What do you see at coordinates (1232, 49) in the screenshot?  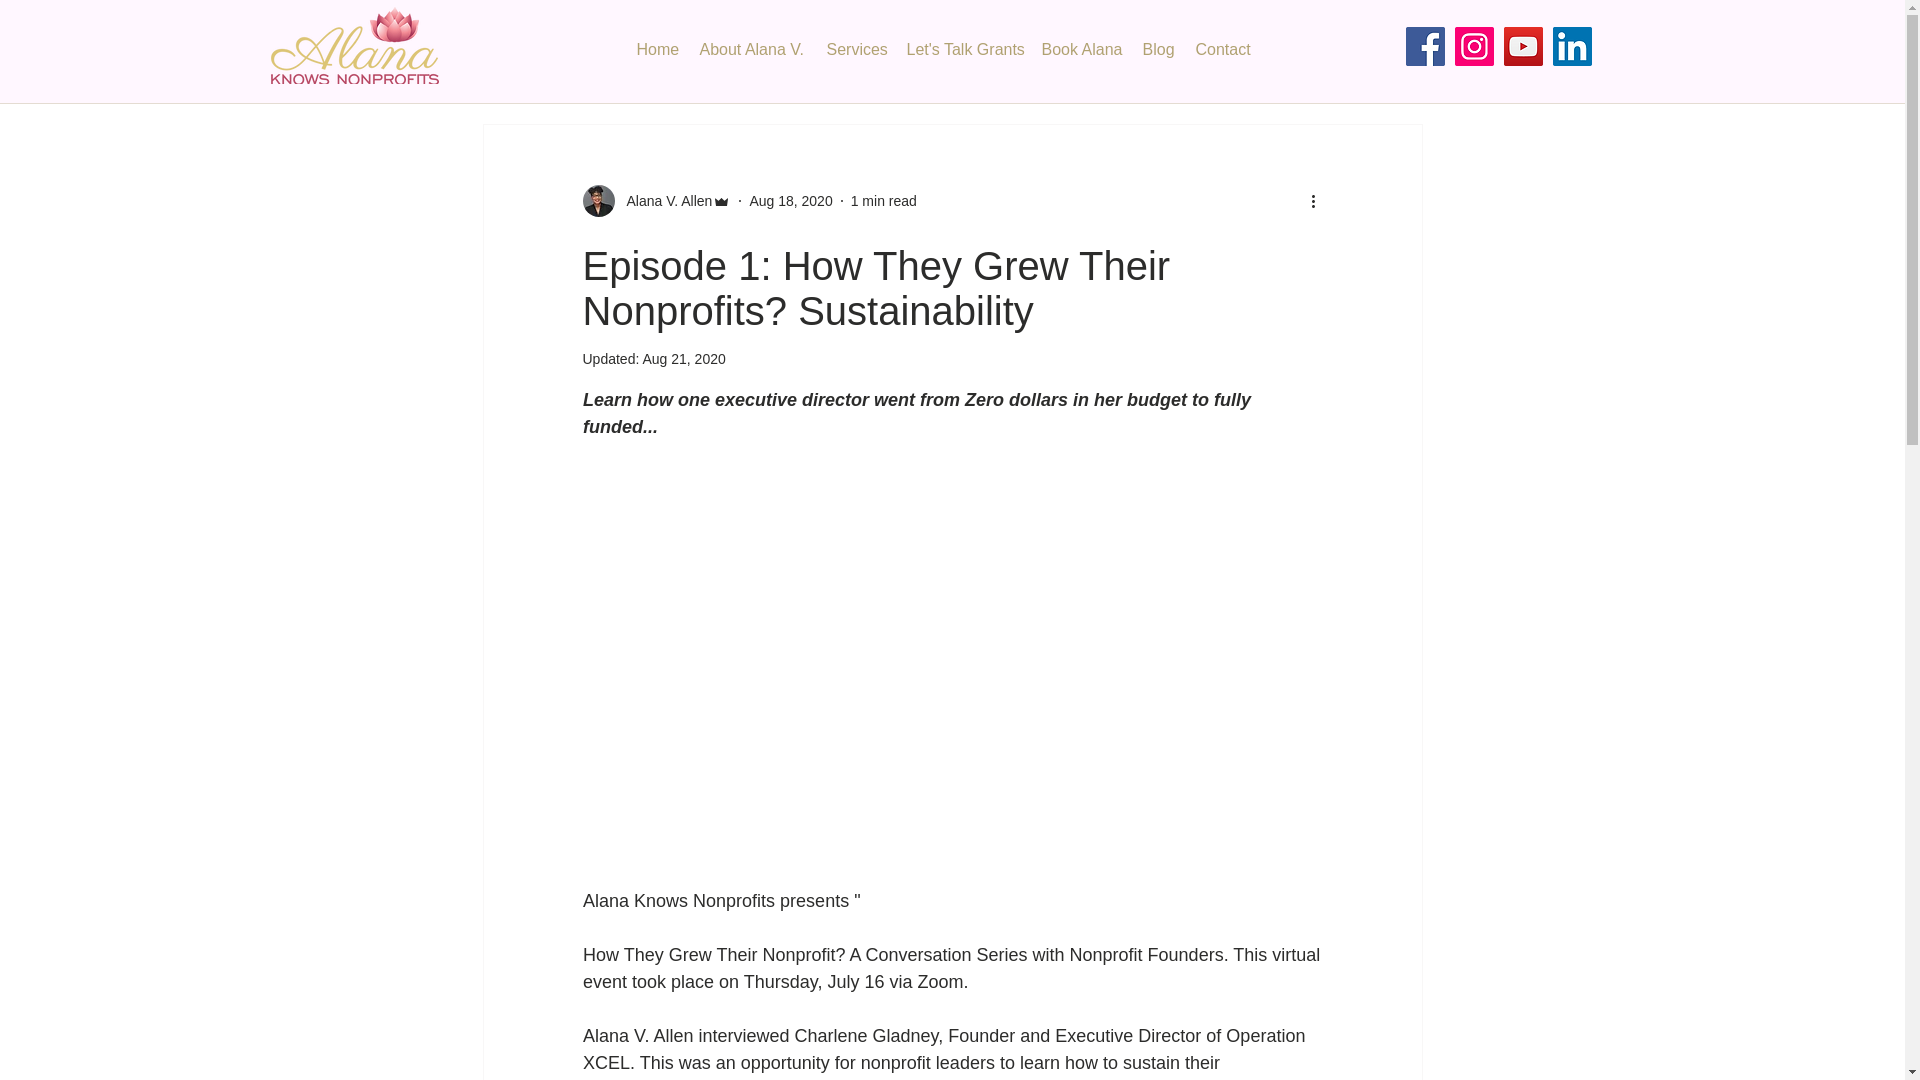 I see `Contact` at bounding box center [1232, 49].